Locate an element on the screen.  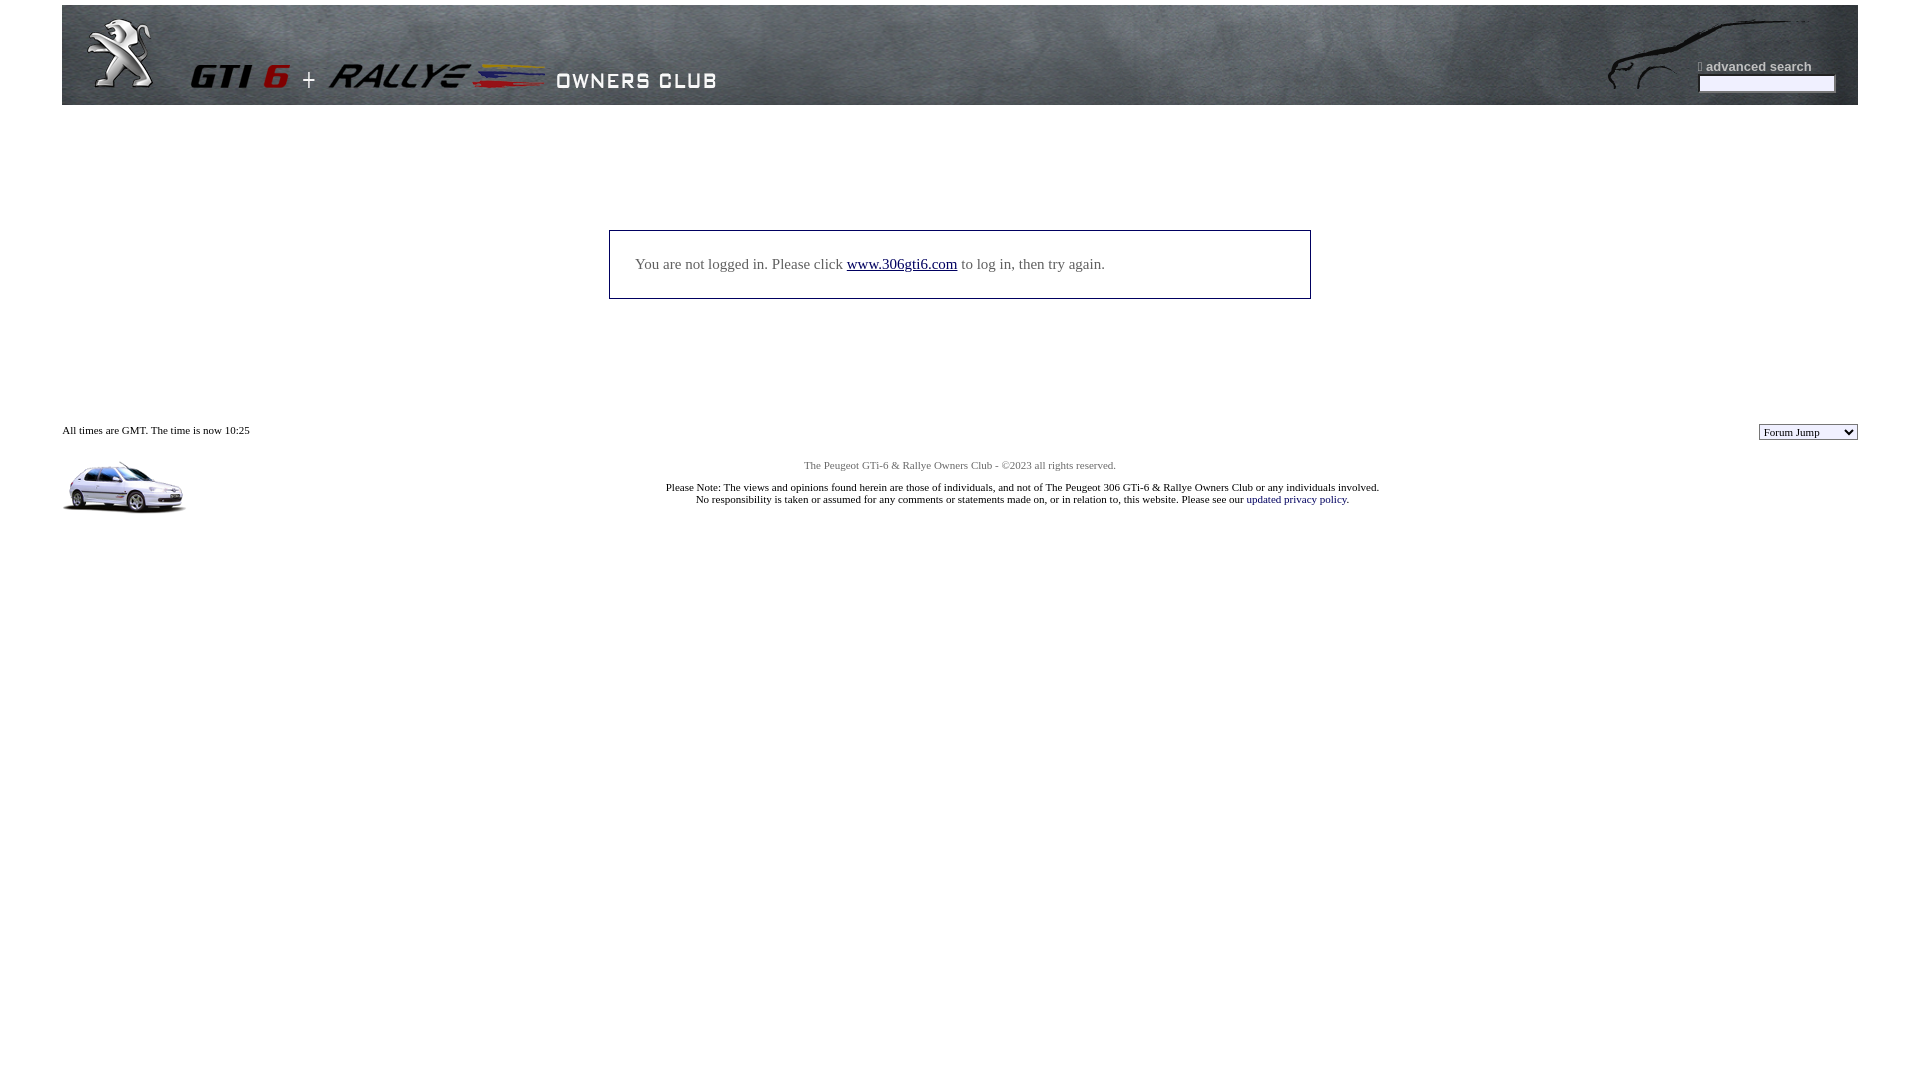
updated privacy policy is located at coordinates (1296, 499).